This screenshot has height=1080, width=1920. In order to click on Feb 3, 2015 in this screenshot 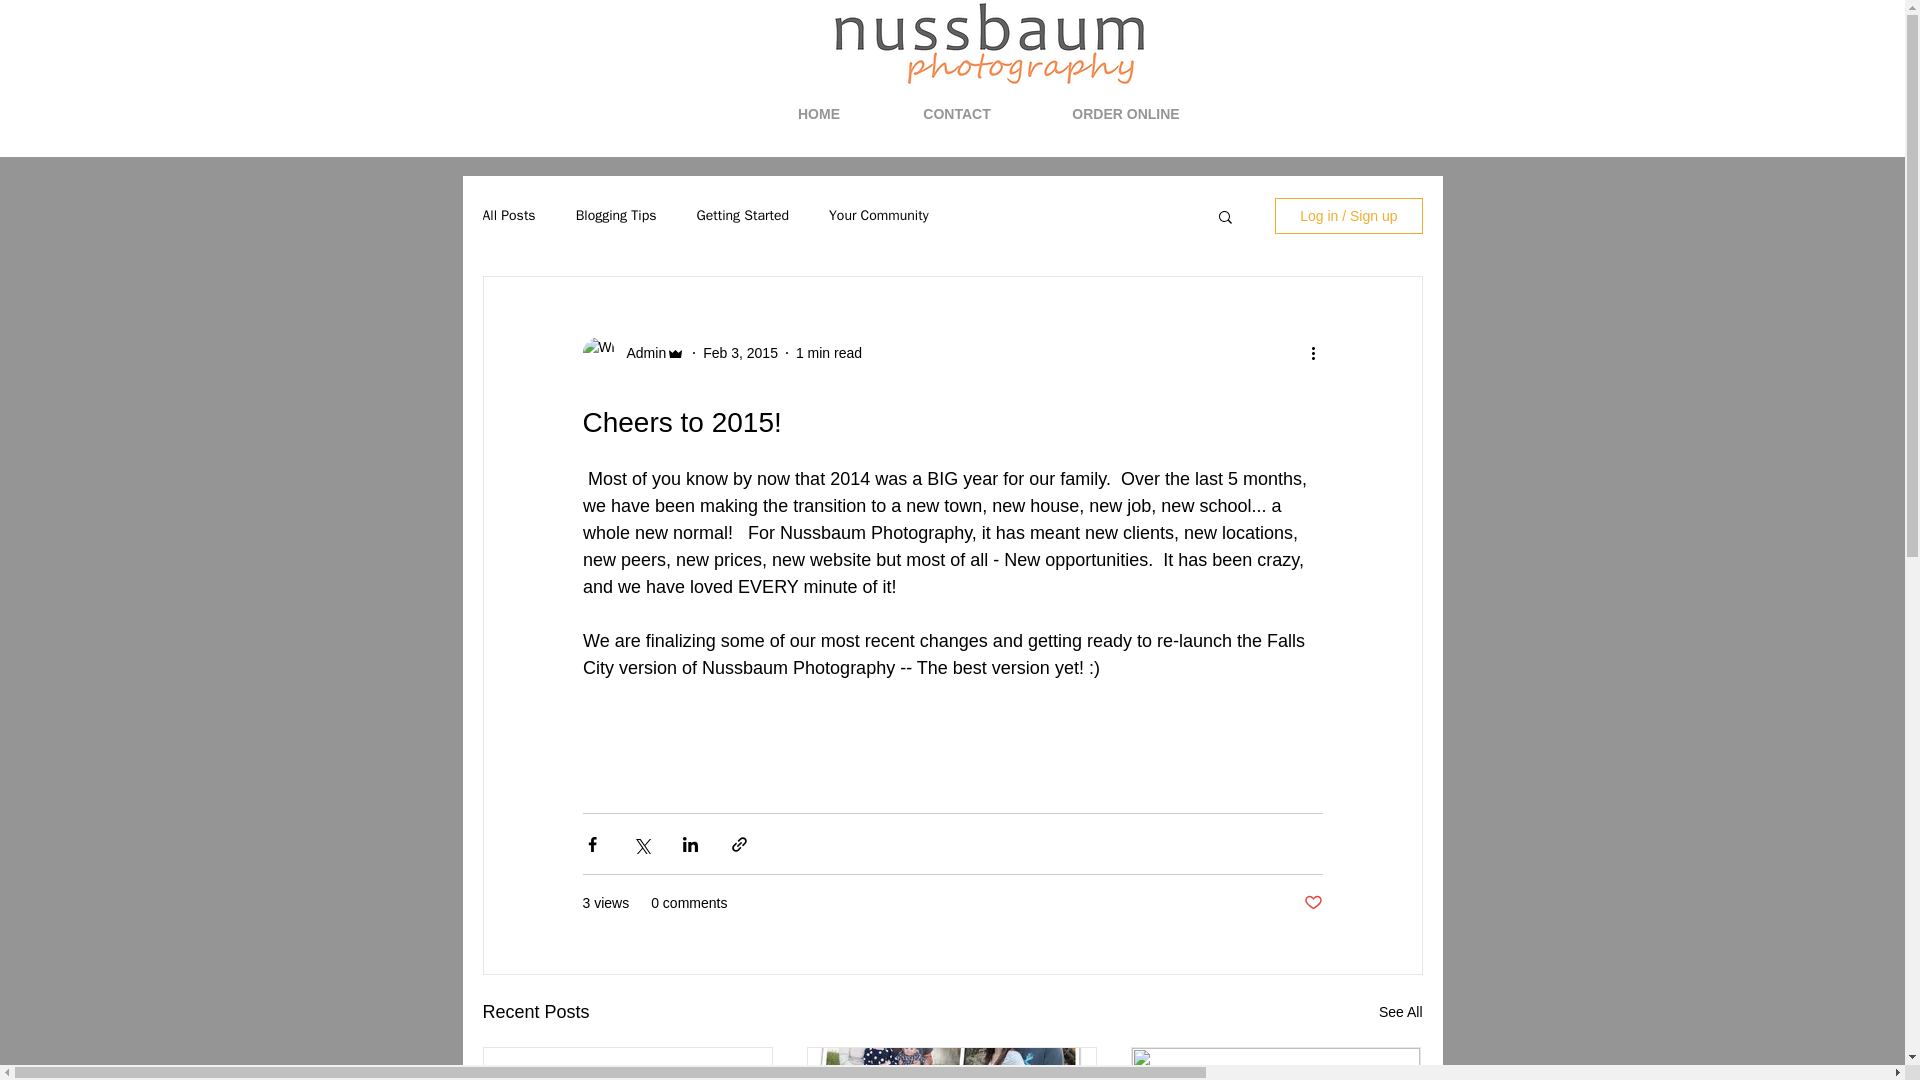, I will do `click(740, 352)`.